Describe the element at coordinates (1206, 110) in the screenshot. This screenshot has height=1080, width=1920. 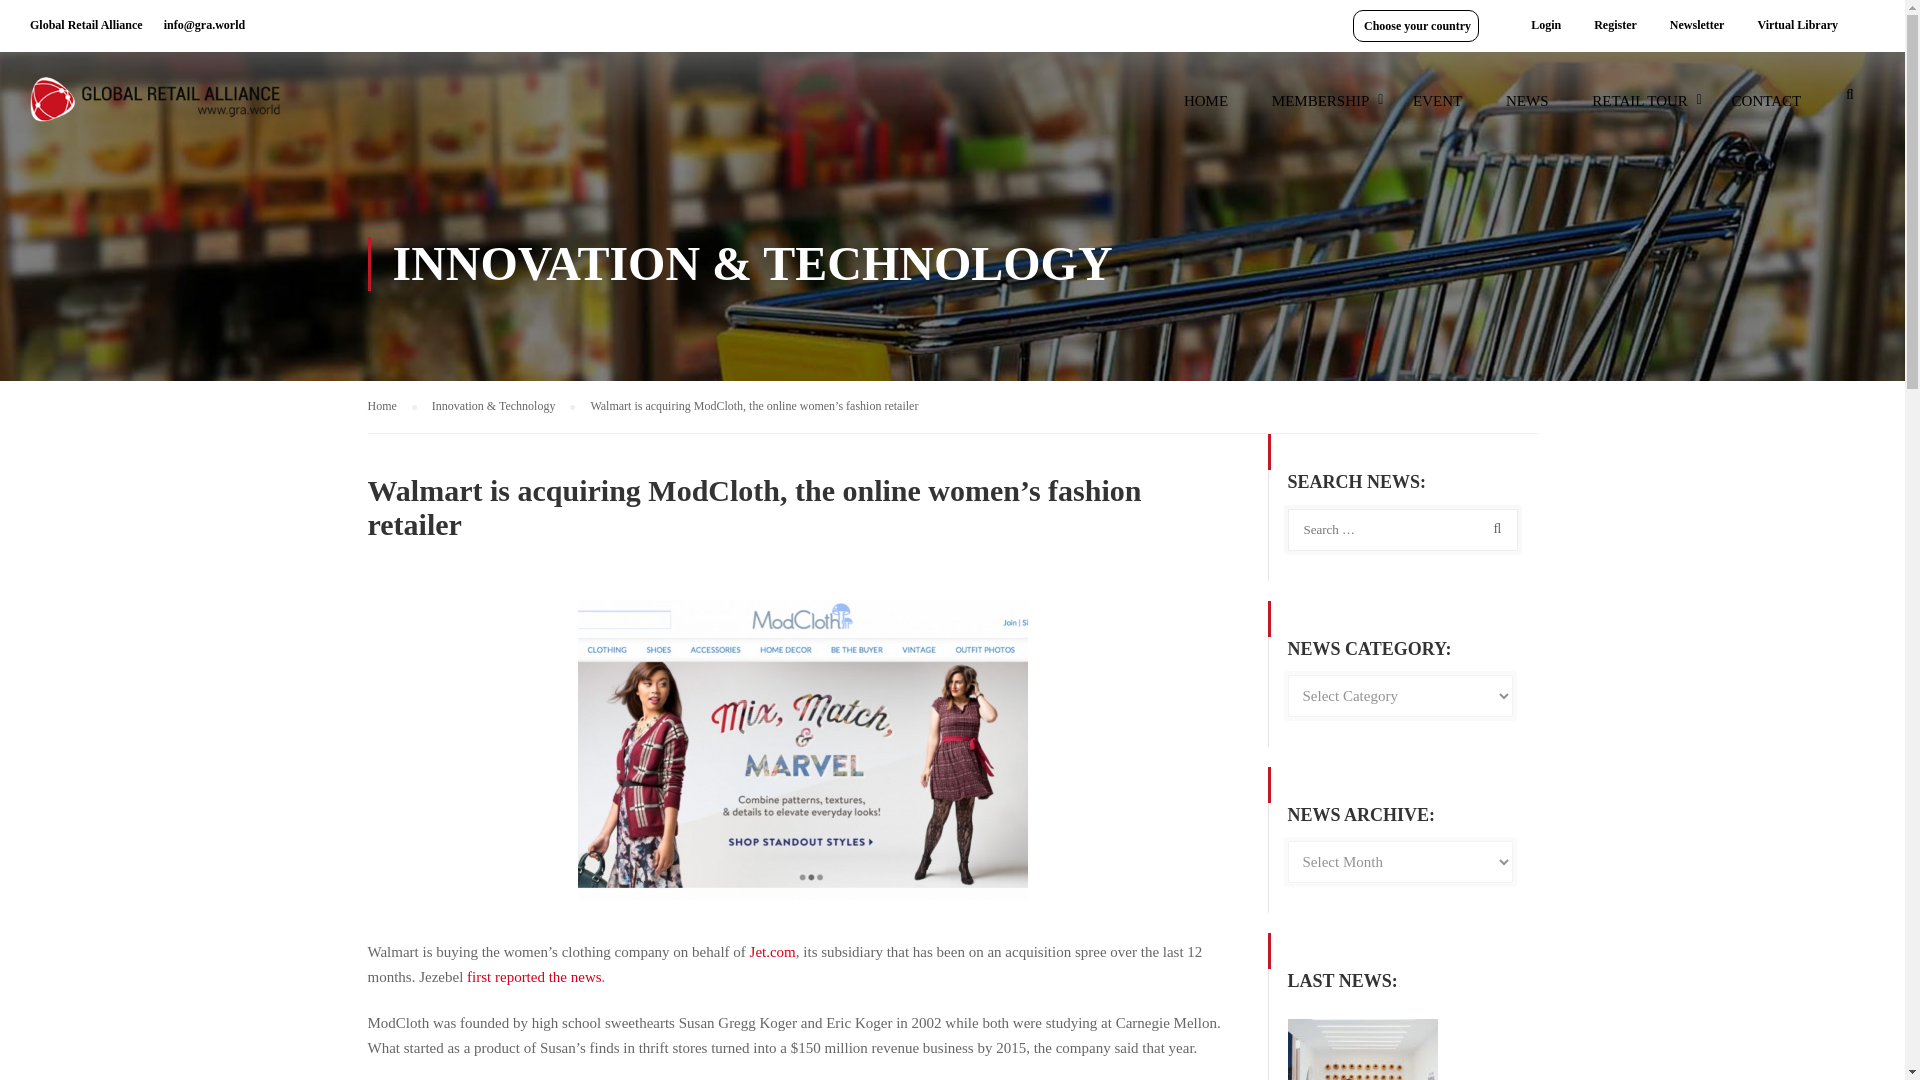
I see `HOME` at that location.